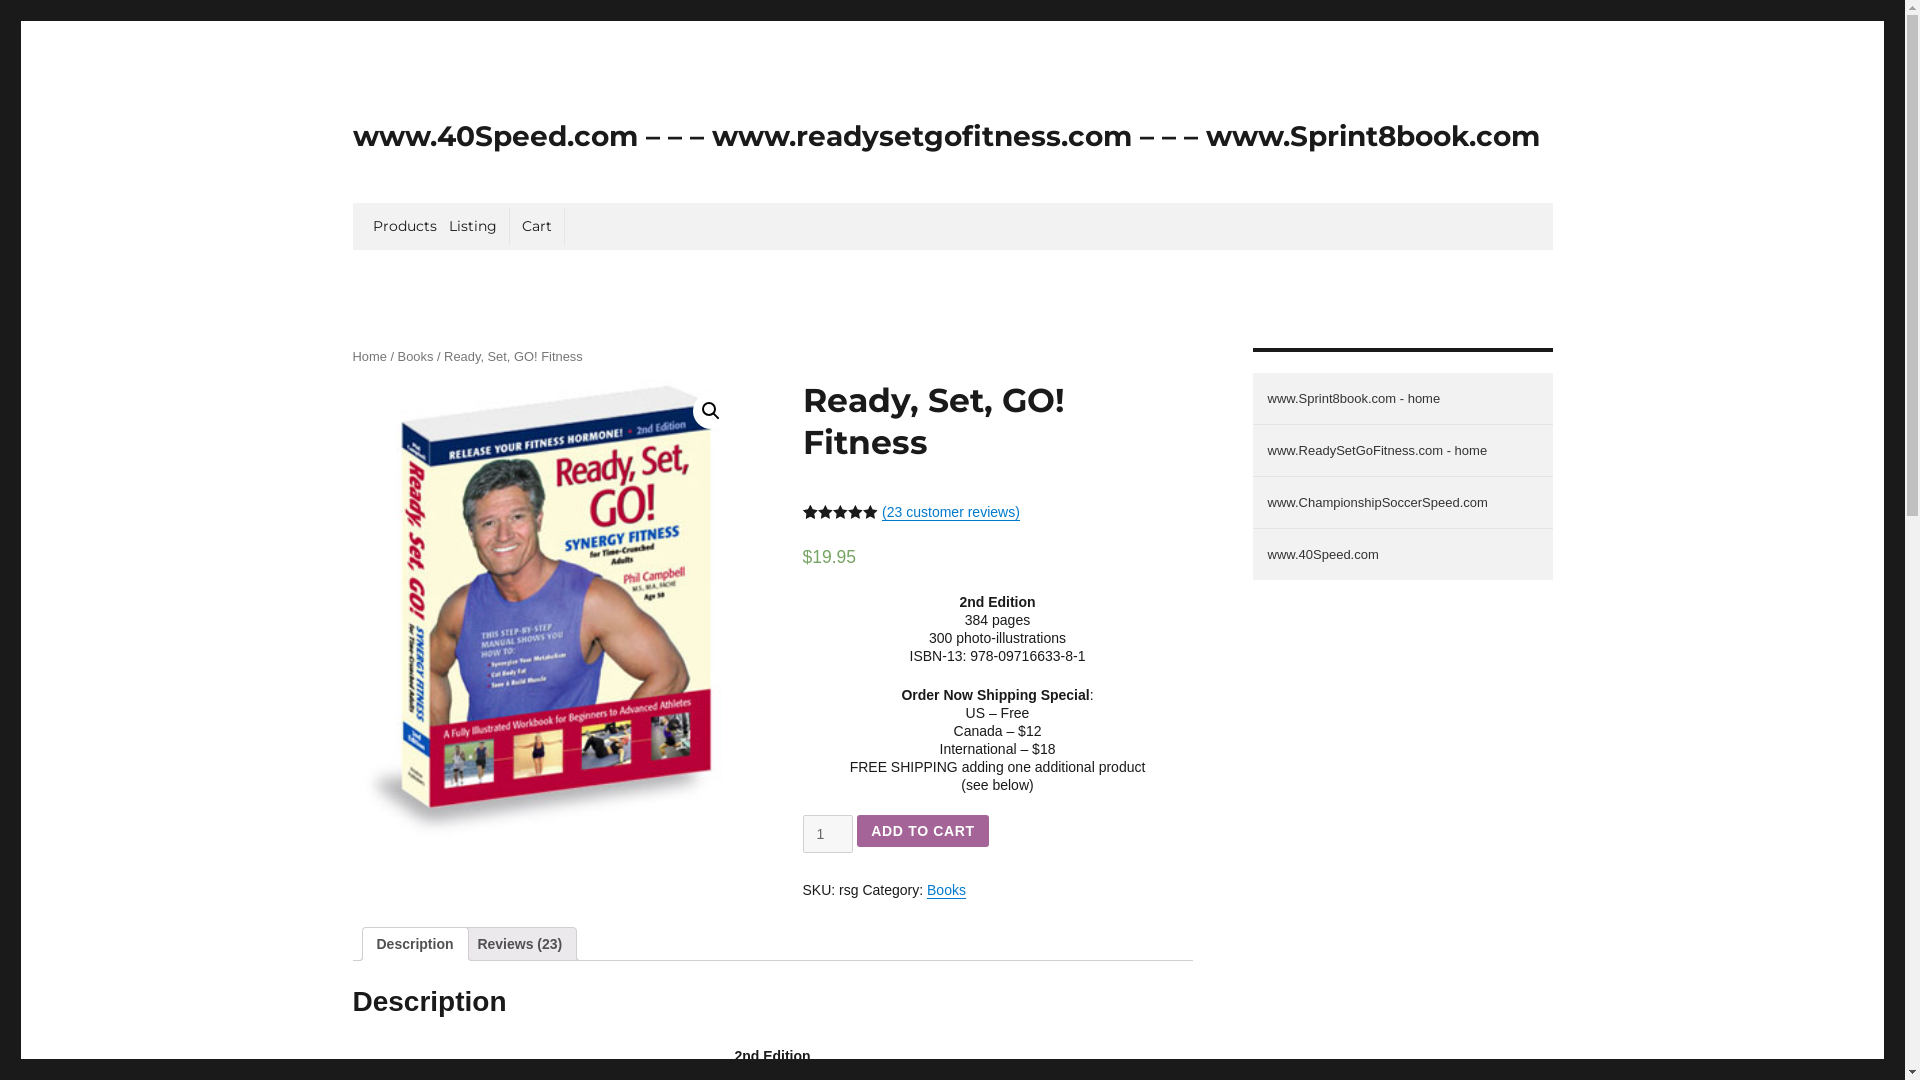 The image size is (1920, 1080). Describe the element at coordinates (1402, 503) in the screenshot. I see `www.ChampionshipSoccerSpeed.com` at that location.